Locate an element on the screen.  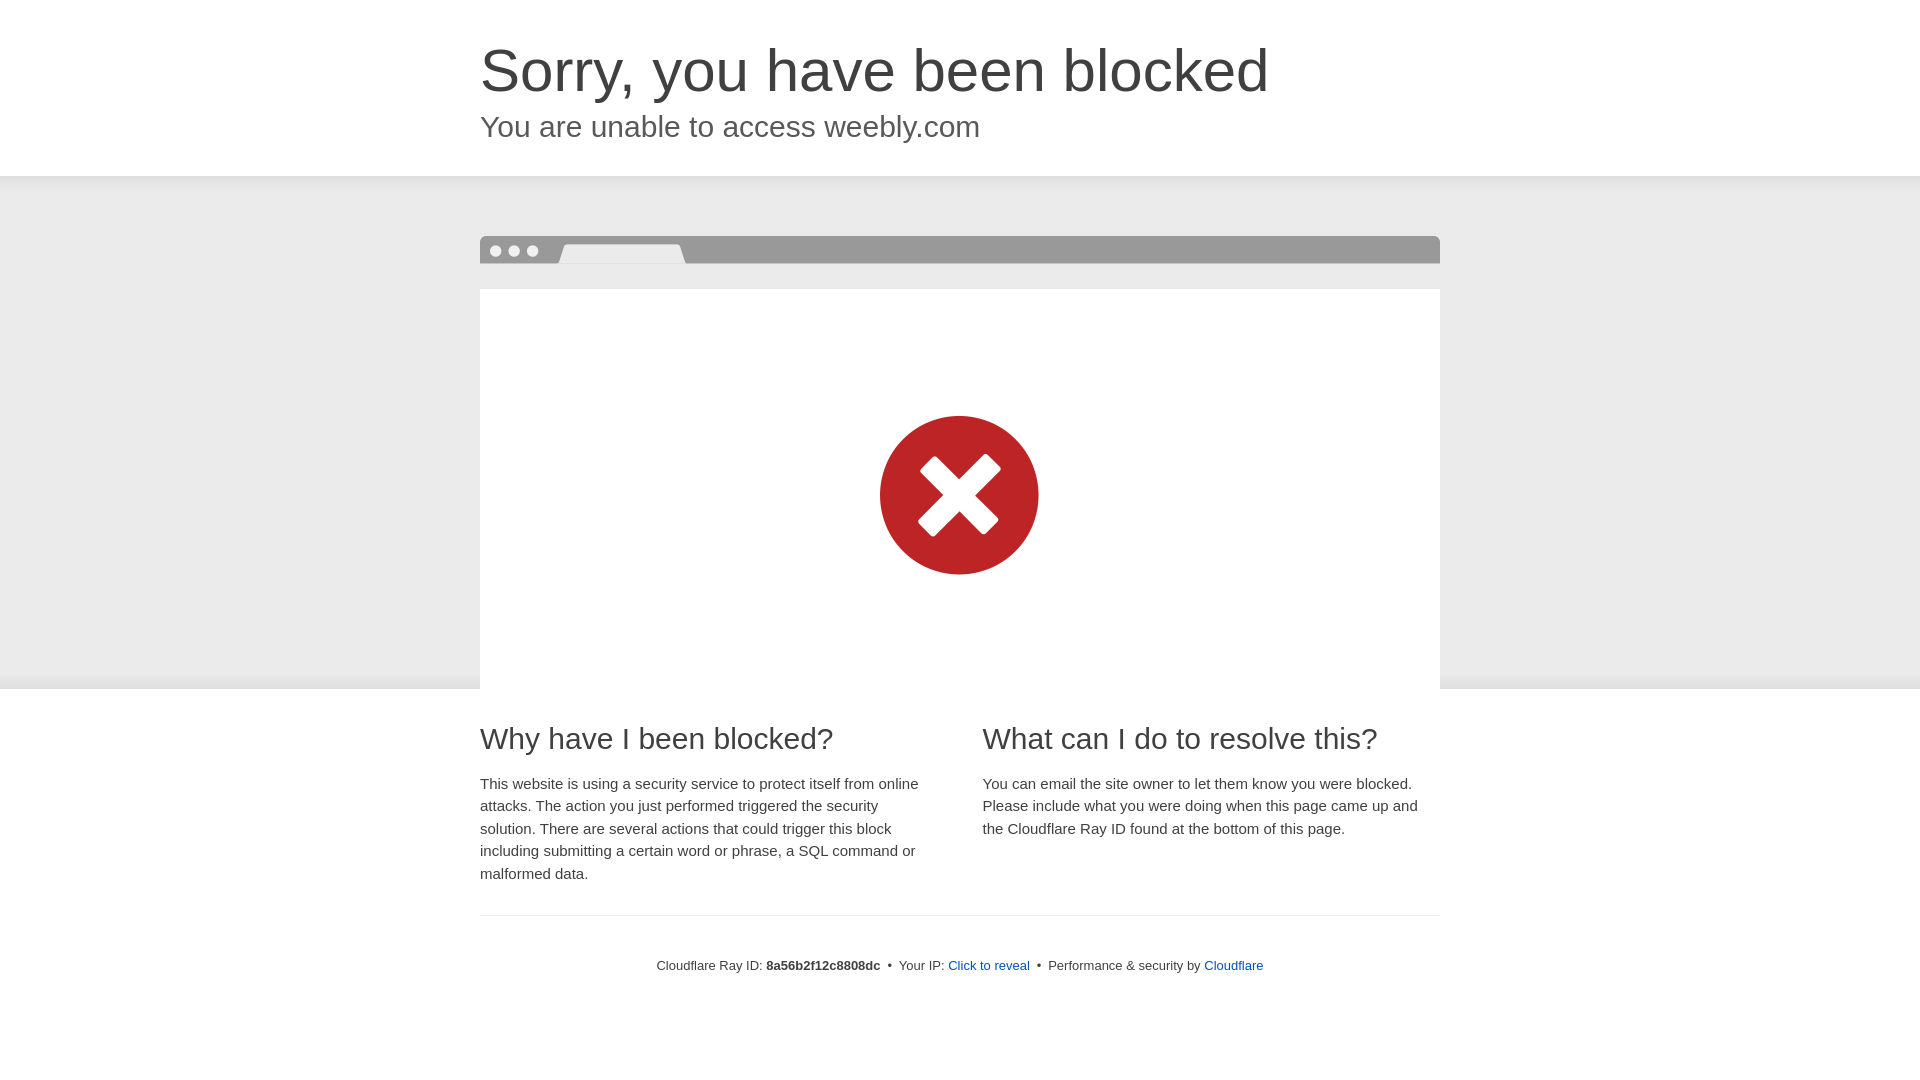
Click to reveal is located at coordinates (988, 966).